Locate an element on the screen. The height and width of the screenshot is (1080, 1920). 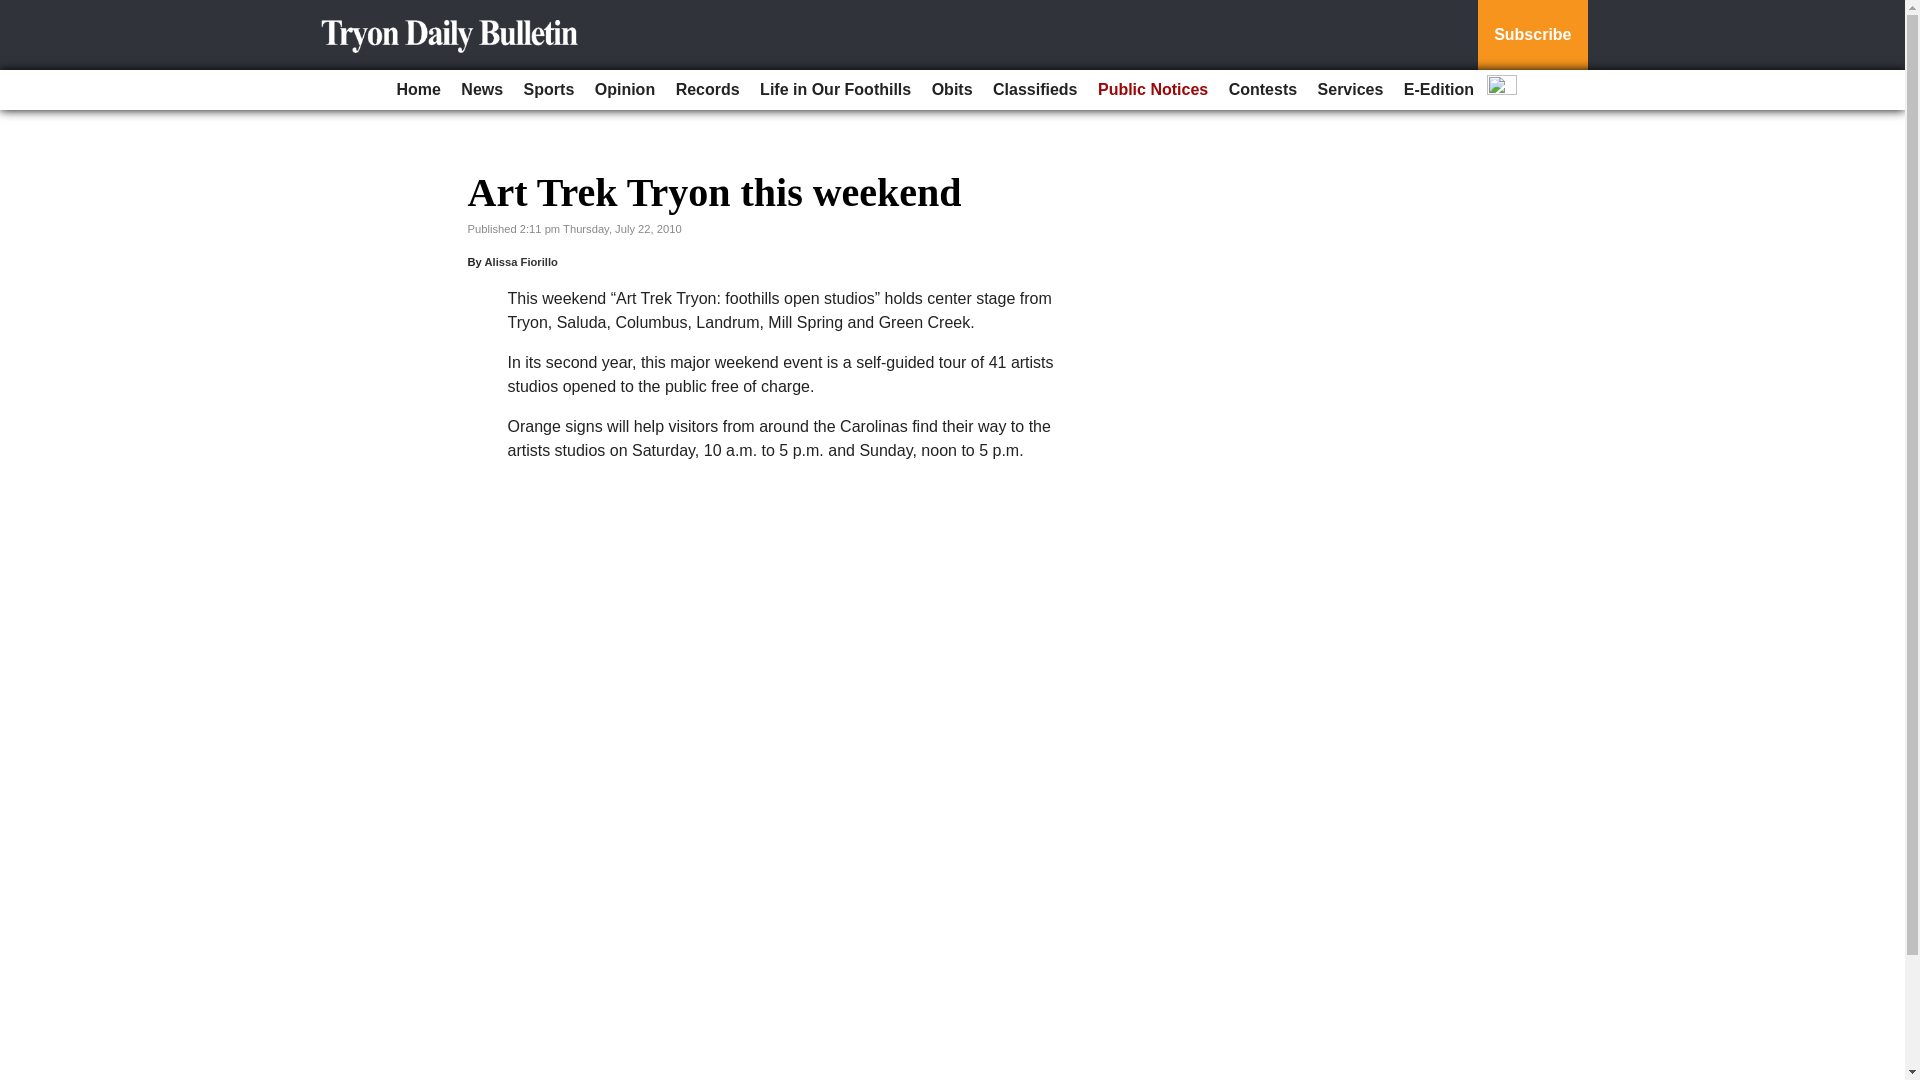
Public Notices is located at coordinates (1152, 90).